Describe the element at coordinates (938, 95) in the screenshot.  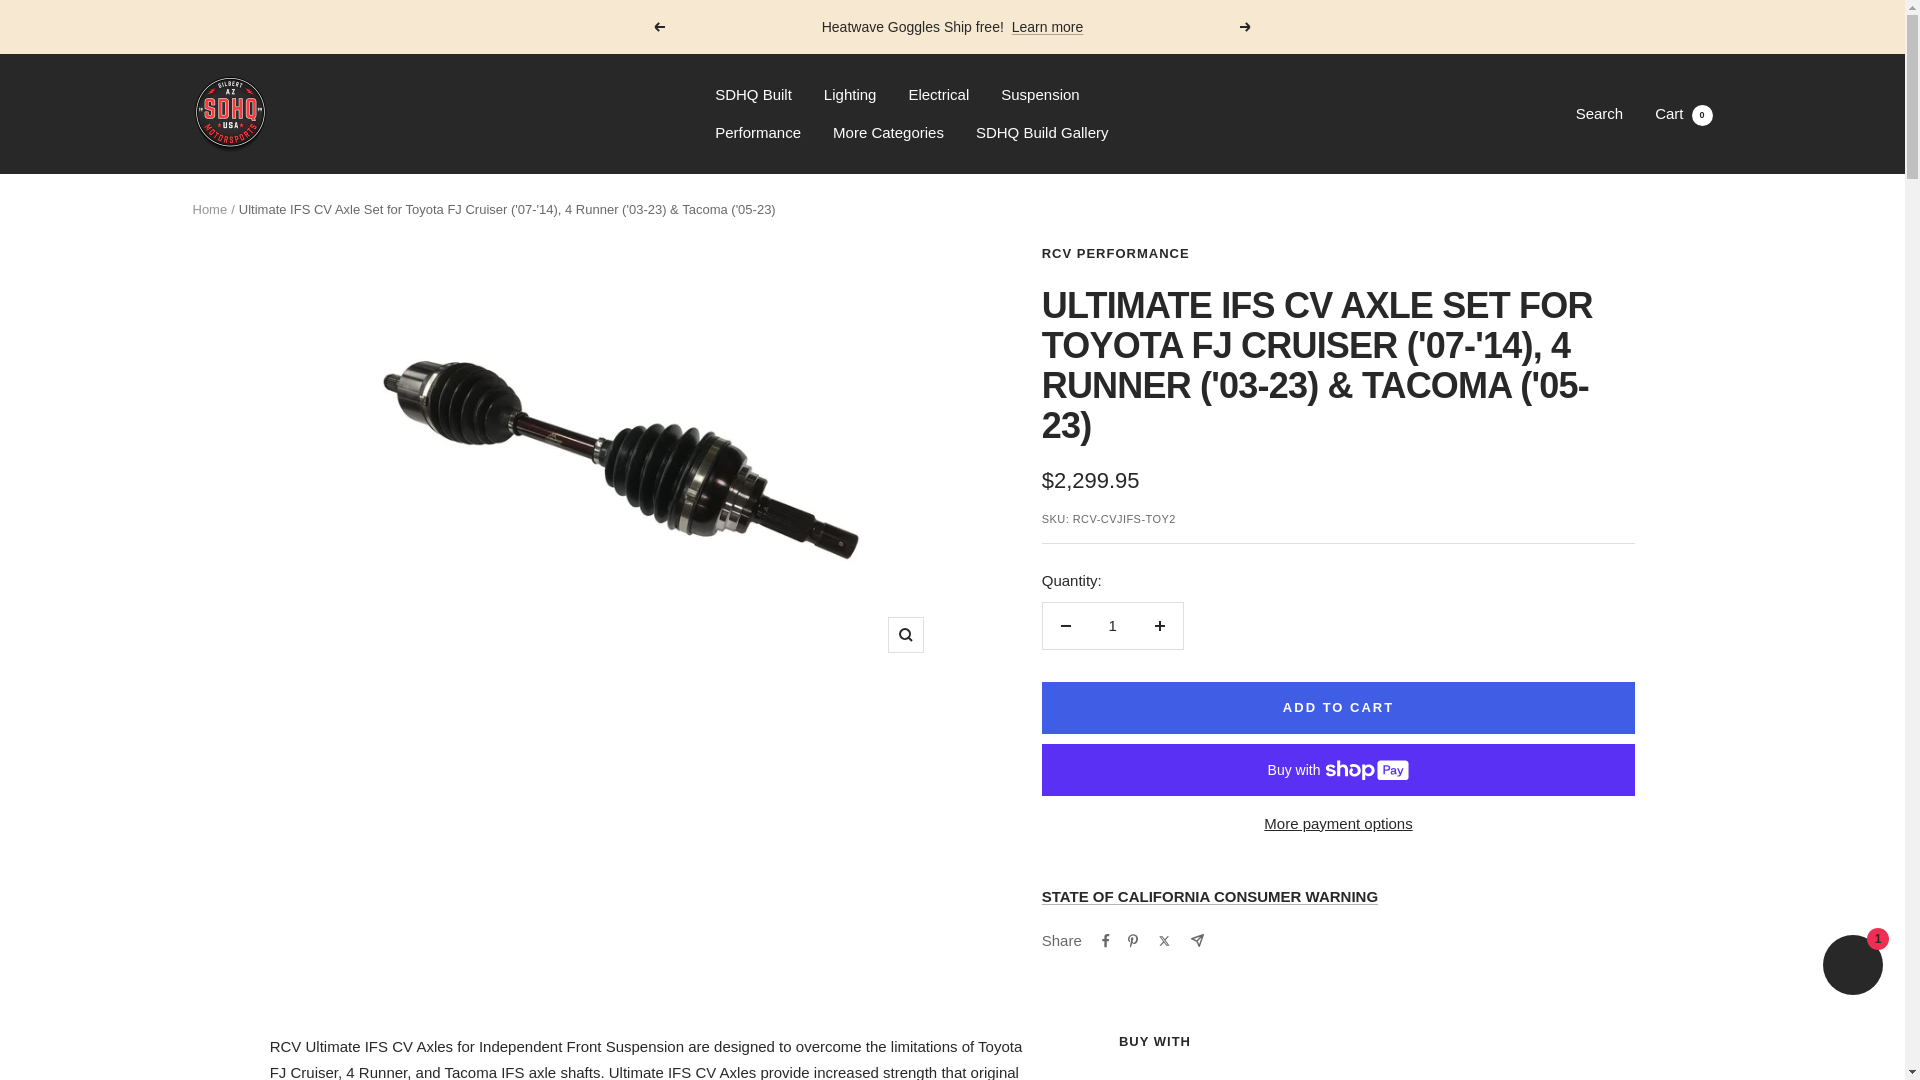
I see `Decrease quantity` at that location.